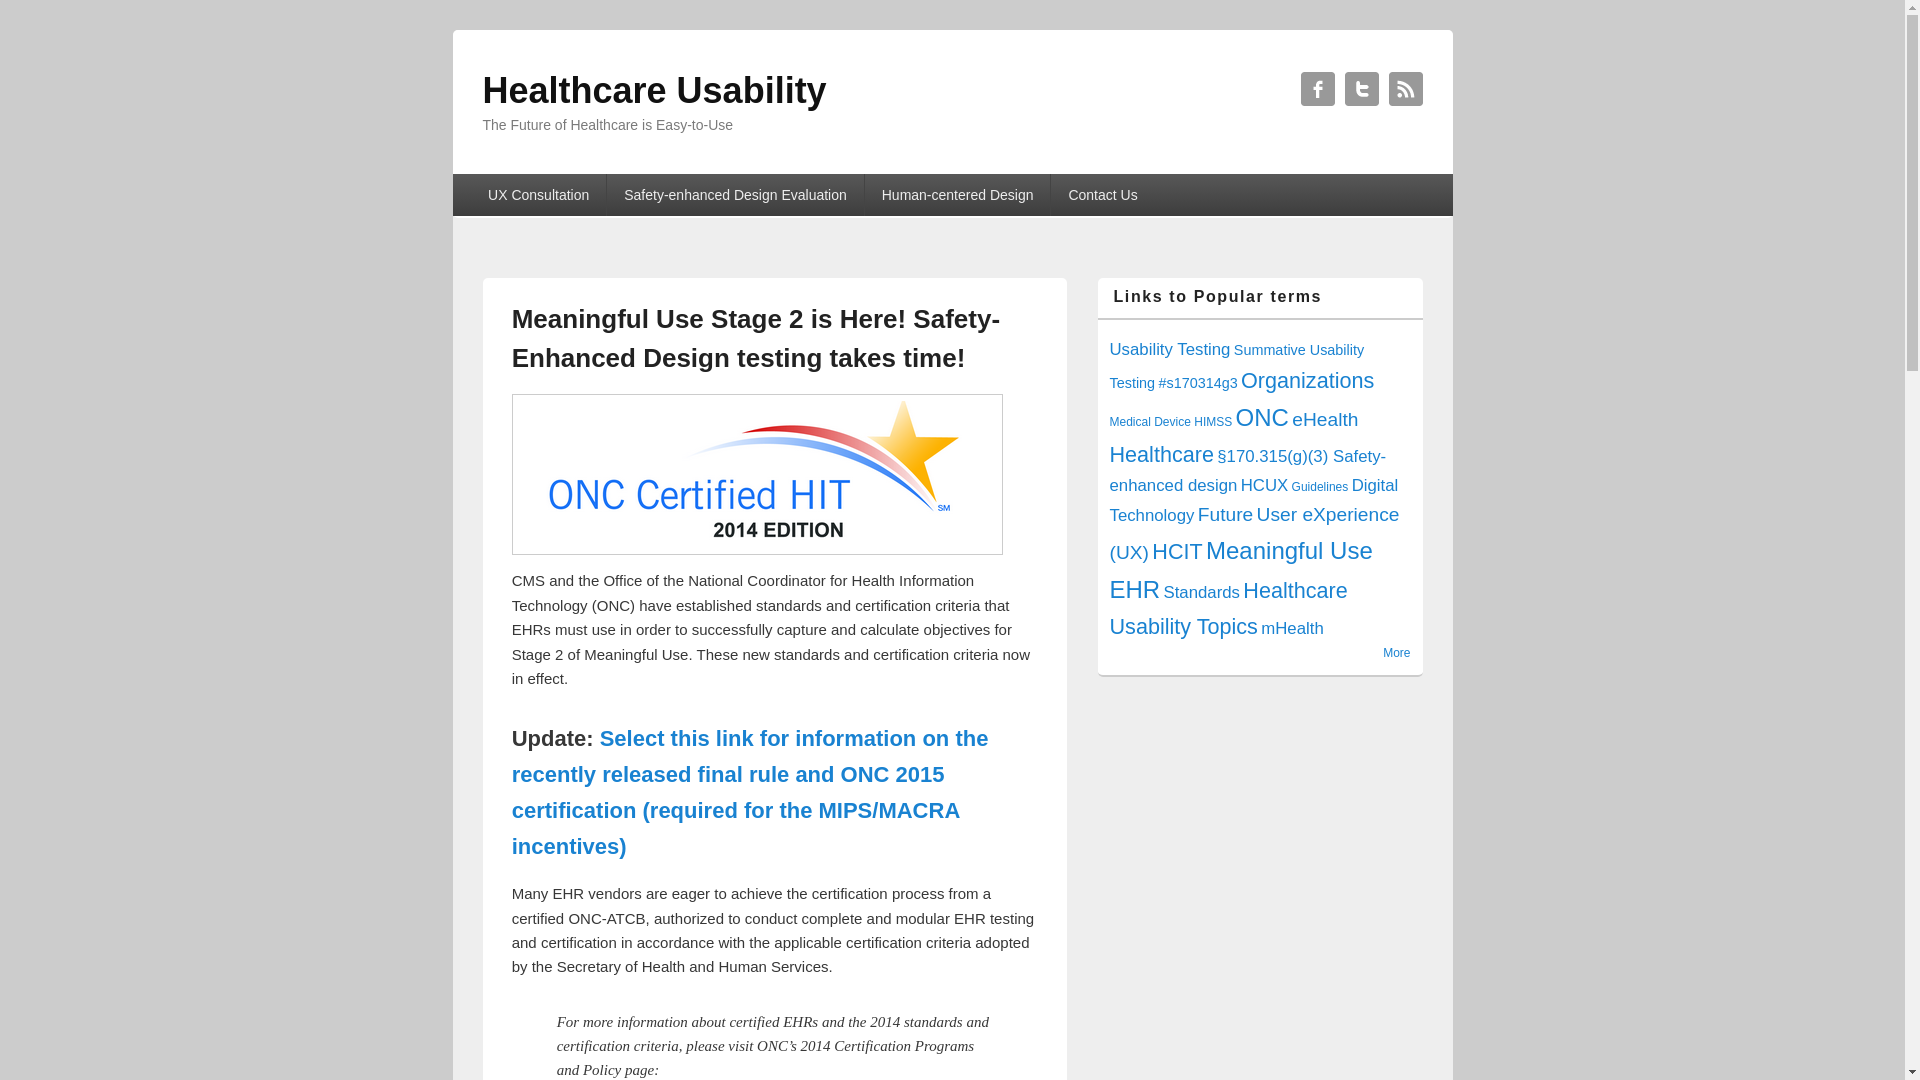 The image size is (1920, 1080). What do you see at coordinates (1213, 421) in the screenshot?
I see `HIMSS` at bounding box center [1213, 421].